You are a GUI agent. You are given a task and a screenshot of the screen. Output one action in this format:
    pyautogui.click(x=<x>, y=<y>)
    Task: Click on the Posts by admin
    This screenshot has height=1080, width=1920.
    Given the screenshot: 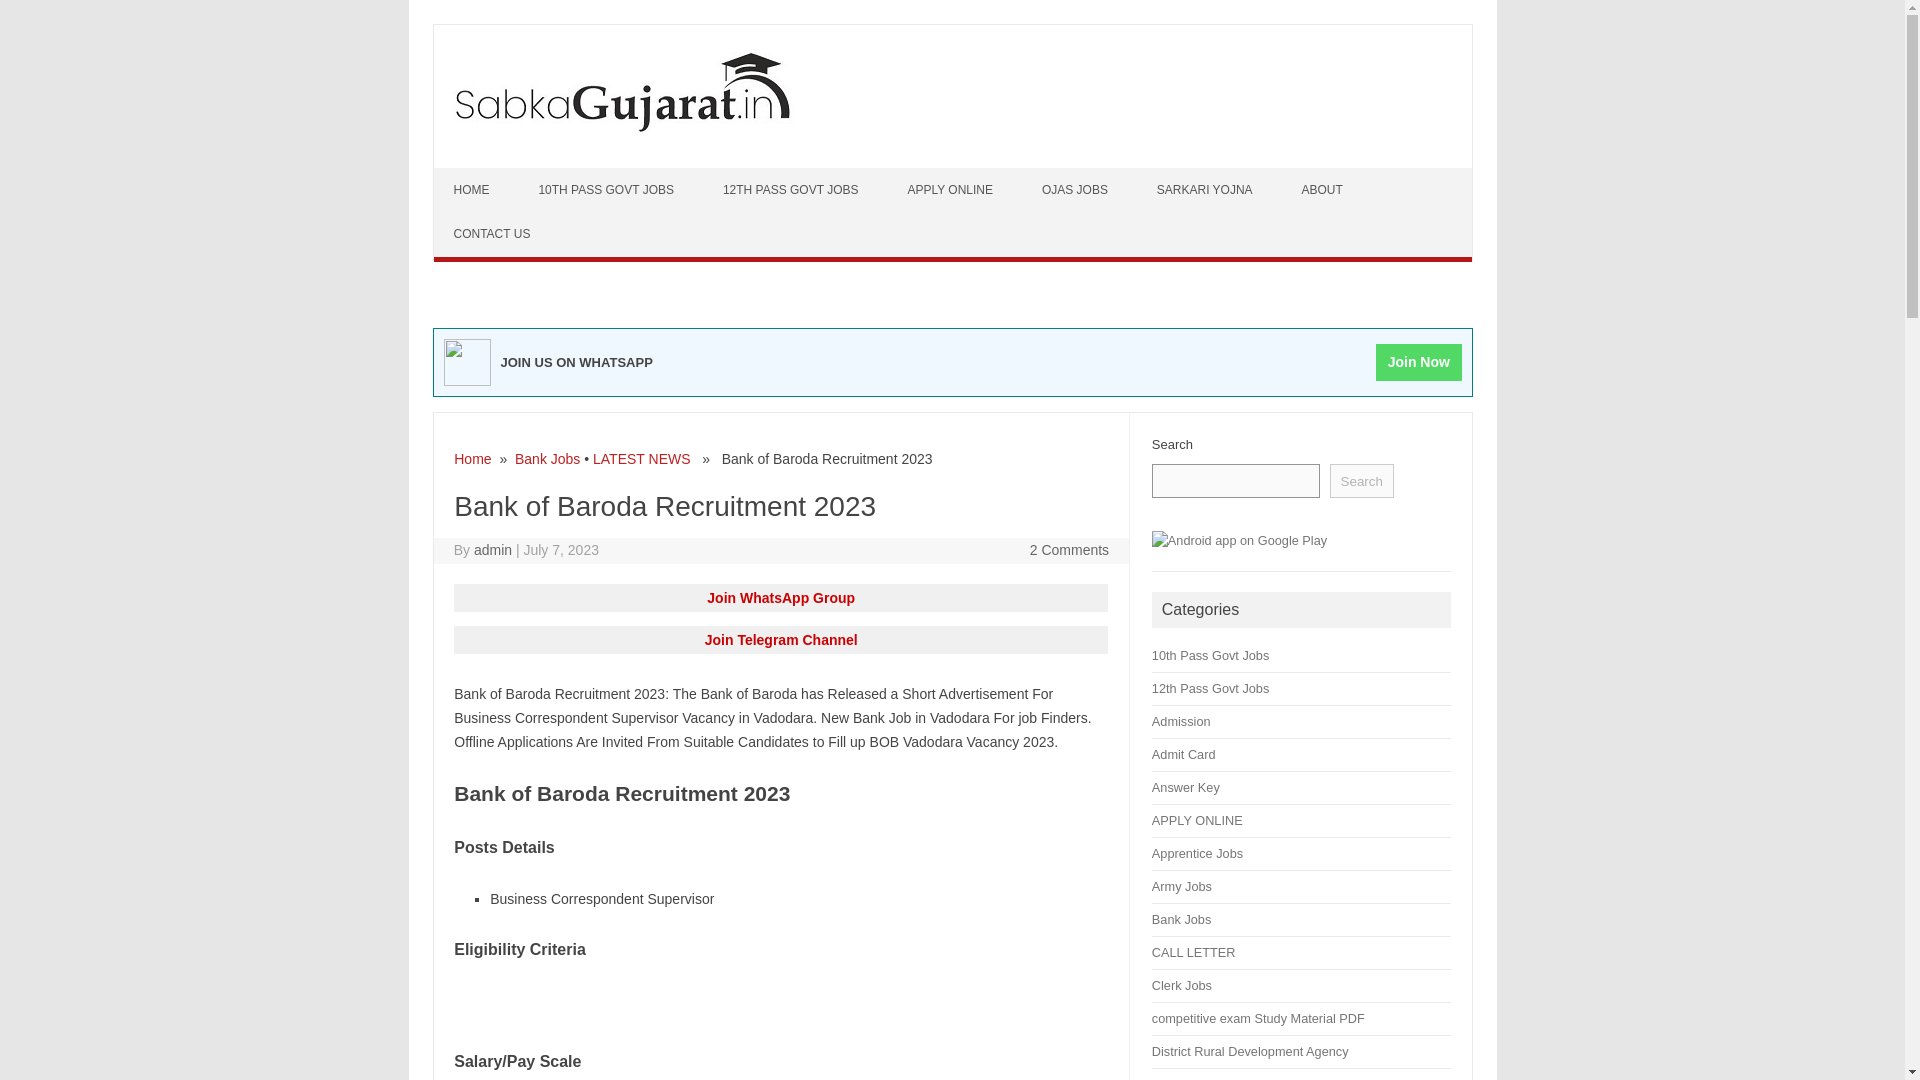 What is the action you would take?
    pyautogui.click(x=493, y=550)
    